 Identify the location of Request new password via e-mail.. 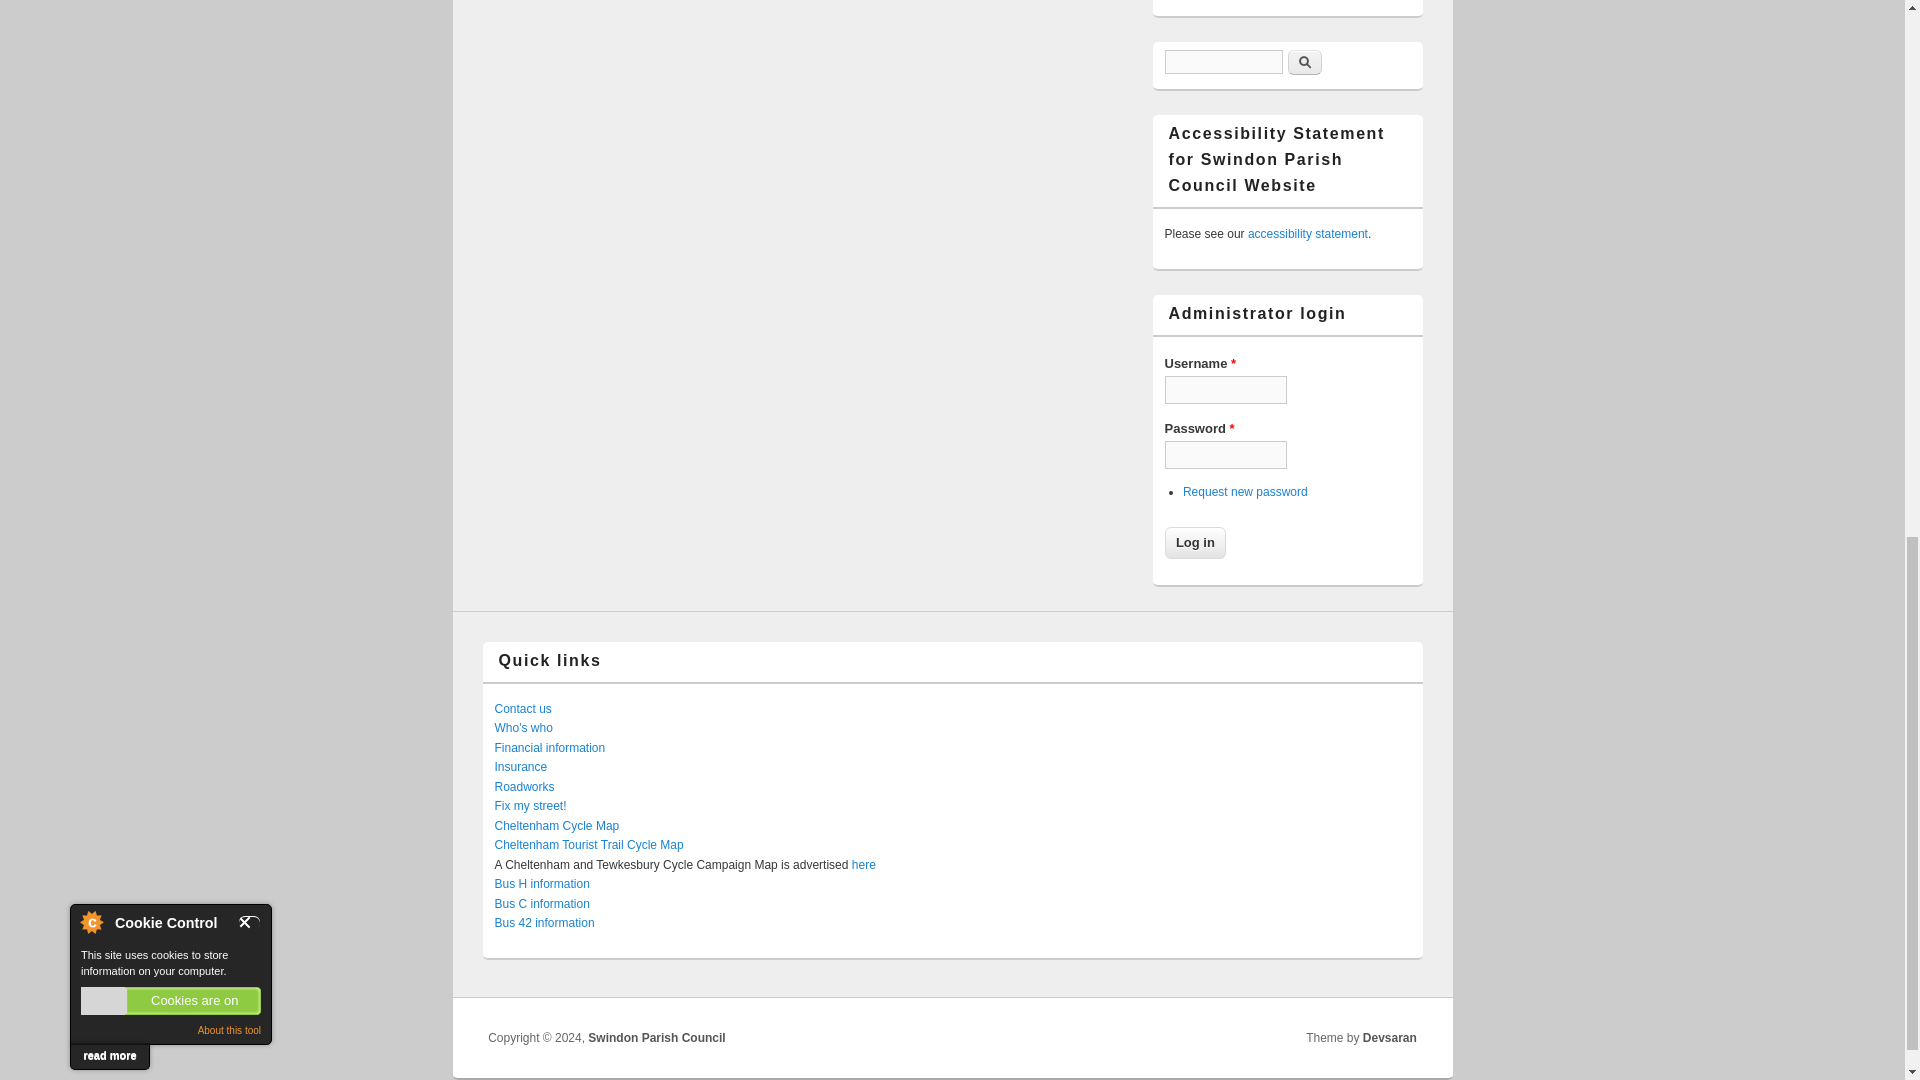
(1244, 491).